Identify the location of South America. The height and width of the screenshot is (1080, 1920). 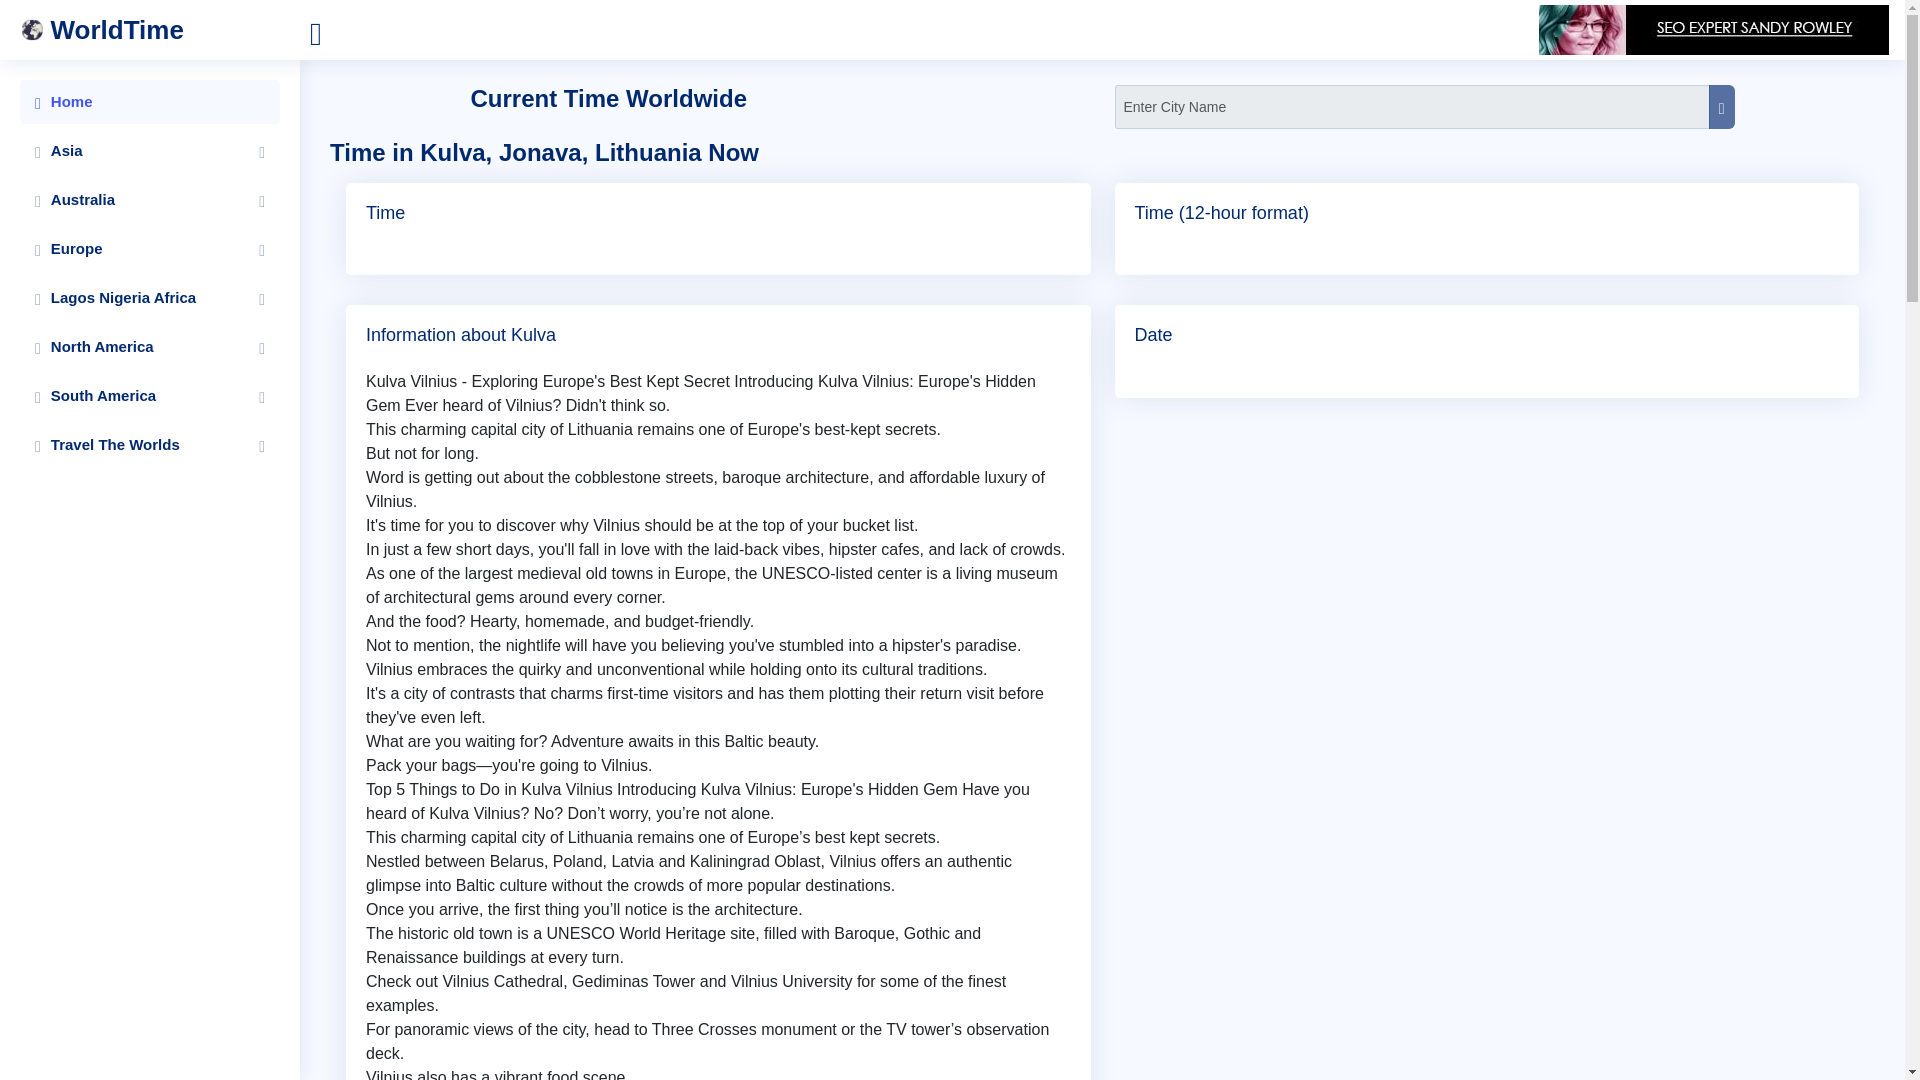
(150, 395).